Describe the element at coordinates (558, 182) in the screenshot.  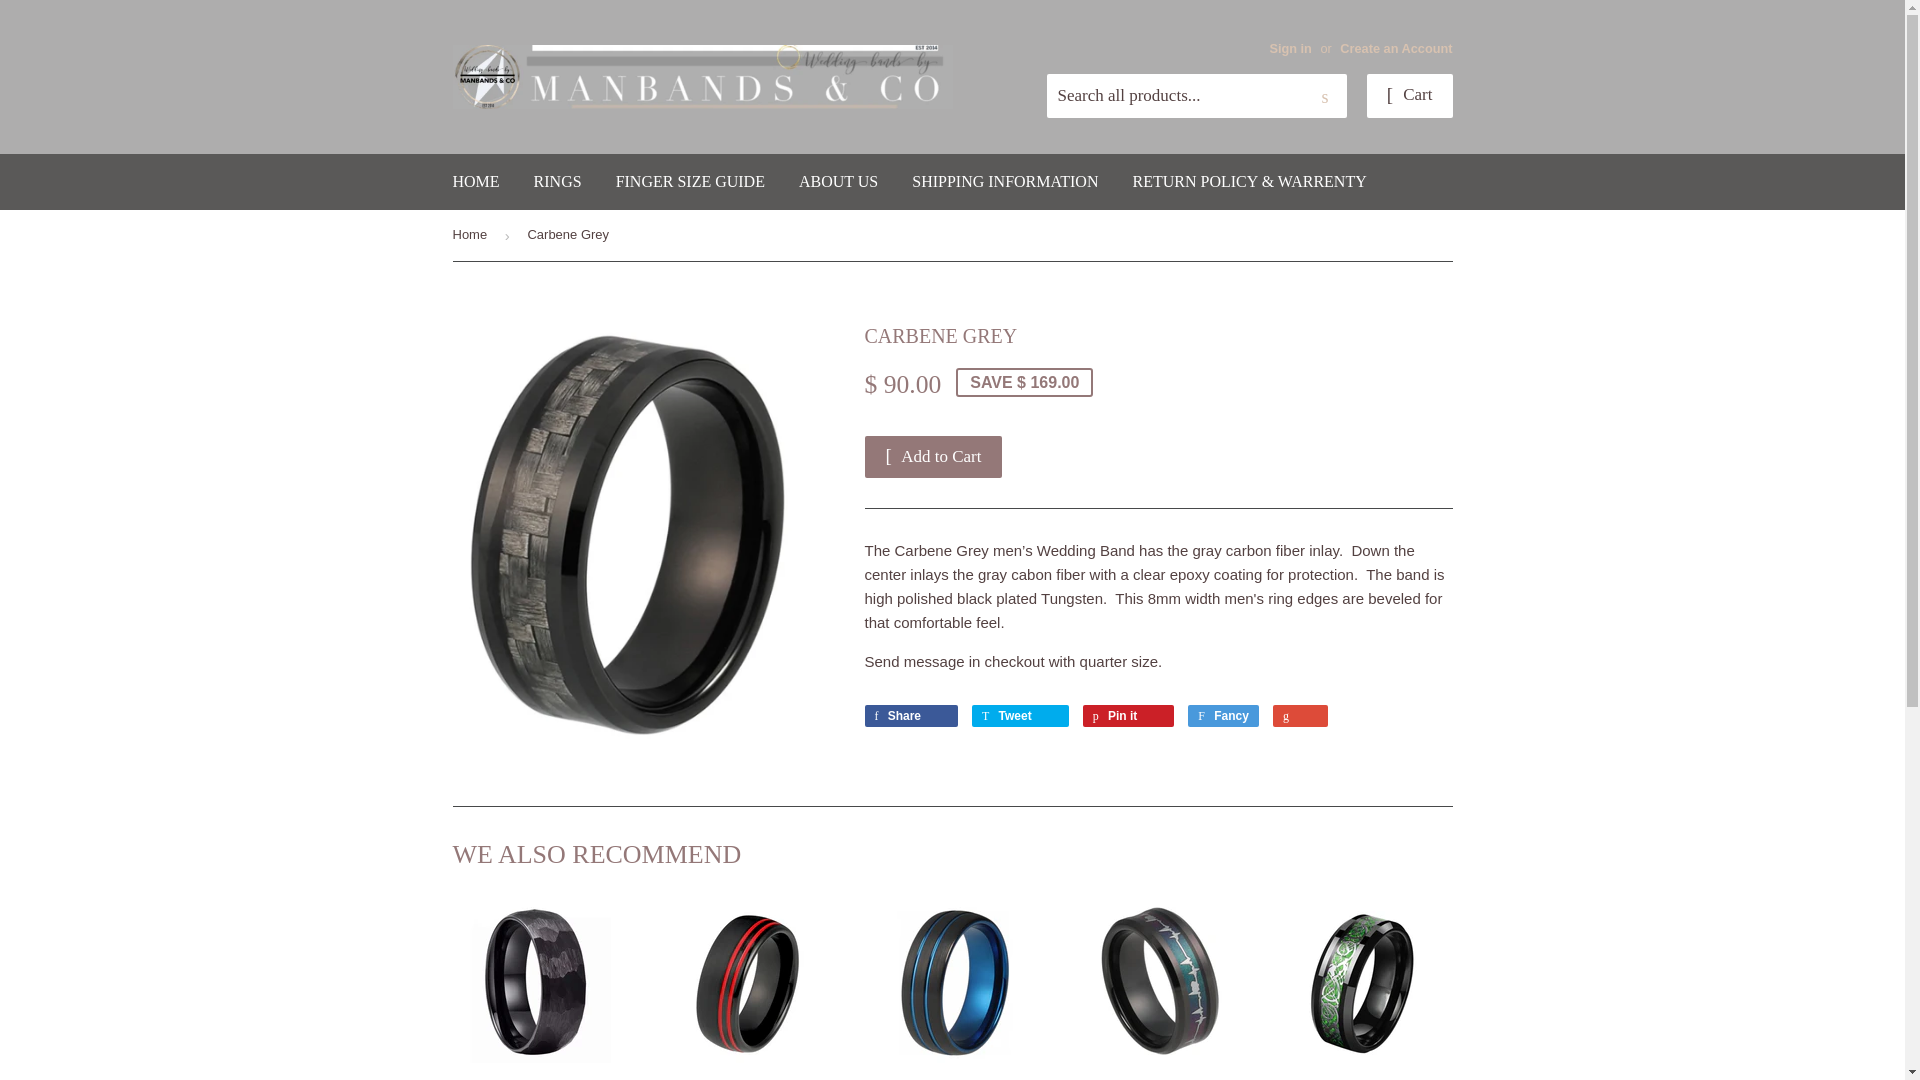
I see `RINGS` at that location.